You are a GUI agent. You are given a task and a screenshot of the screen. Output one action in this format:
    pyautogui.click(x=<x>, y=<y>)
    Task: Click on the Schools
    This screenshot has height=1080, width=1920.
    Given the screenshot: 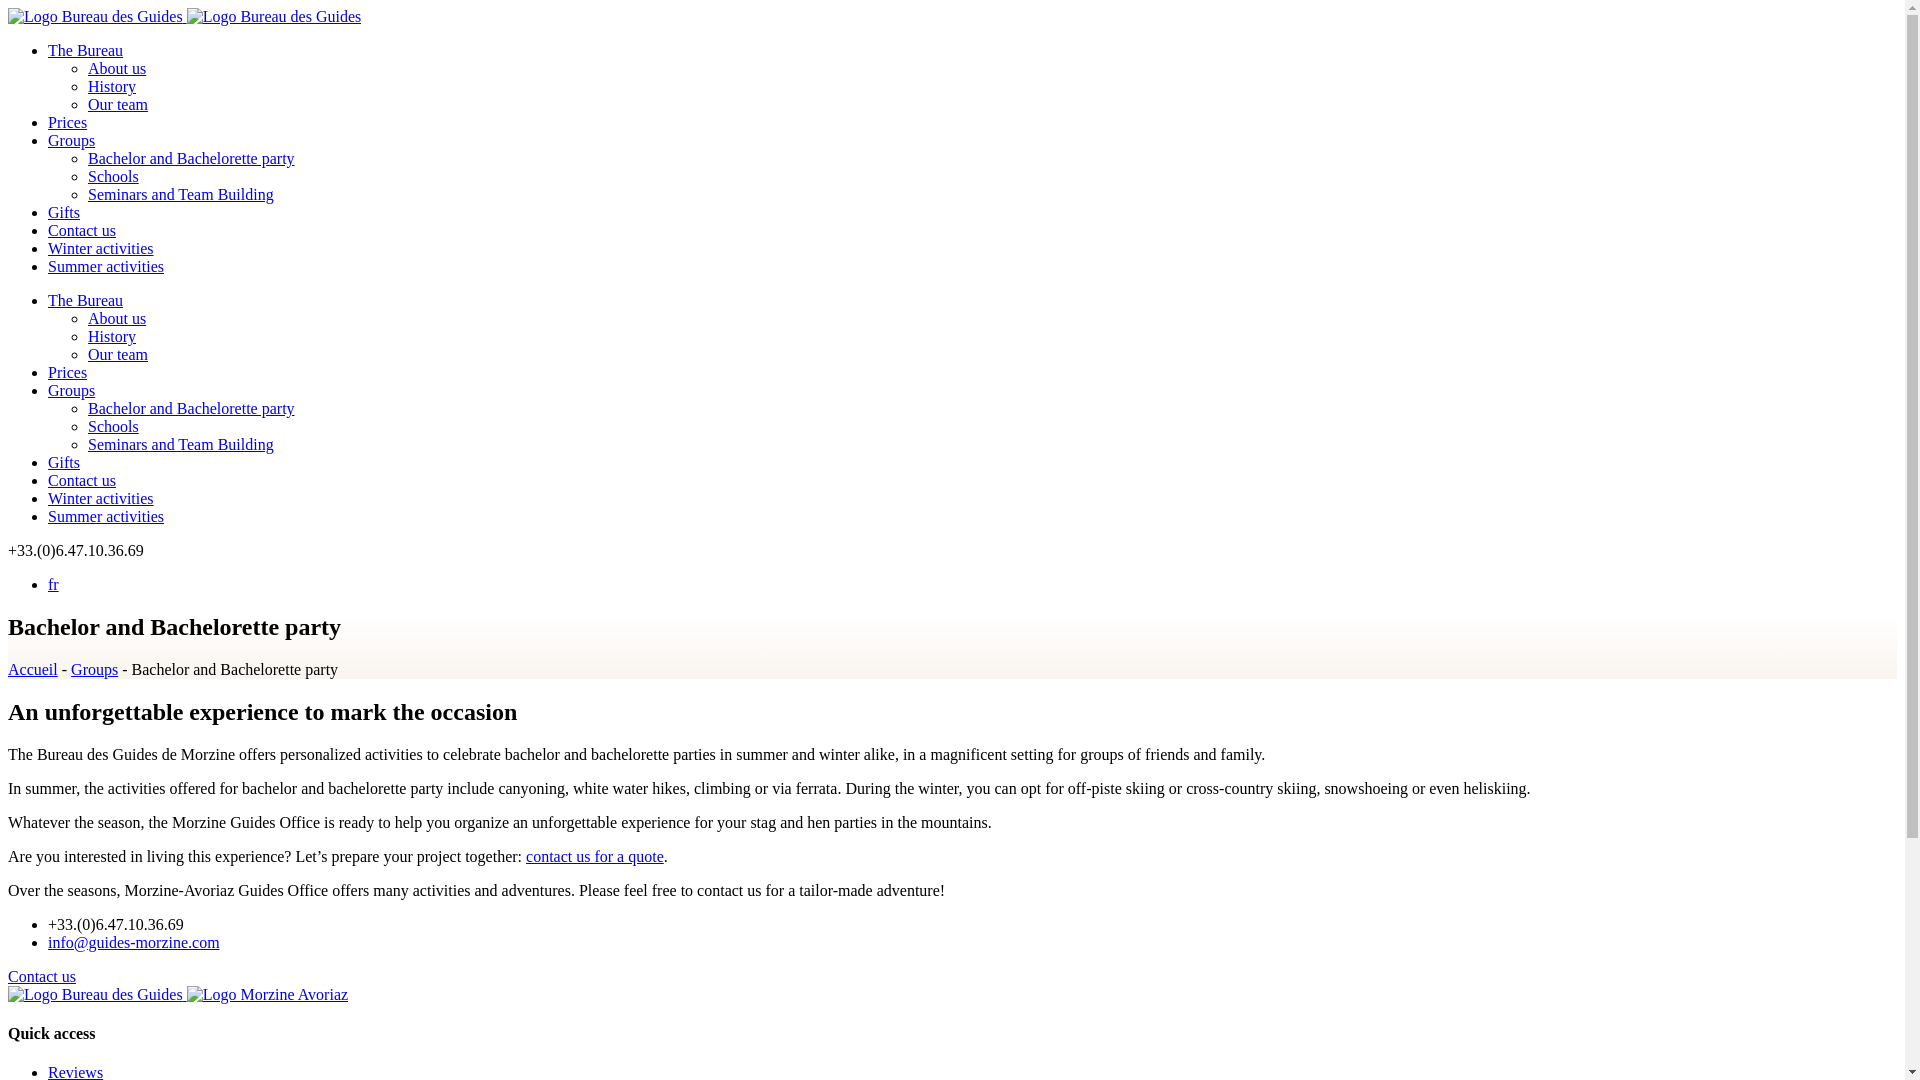 What is the action you would take?
    pyautogui.click(x=113, y=426)
    